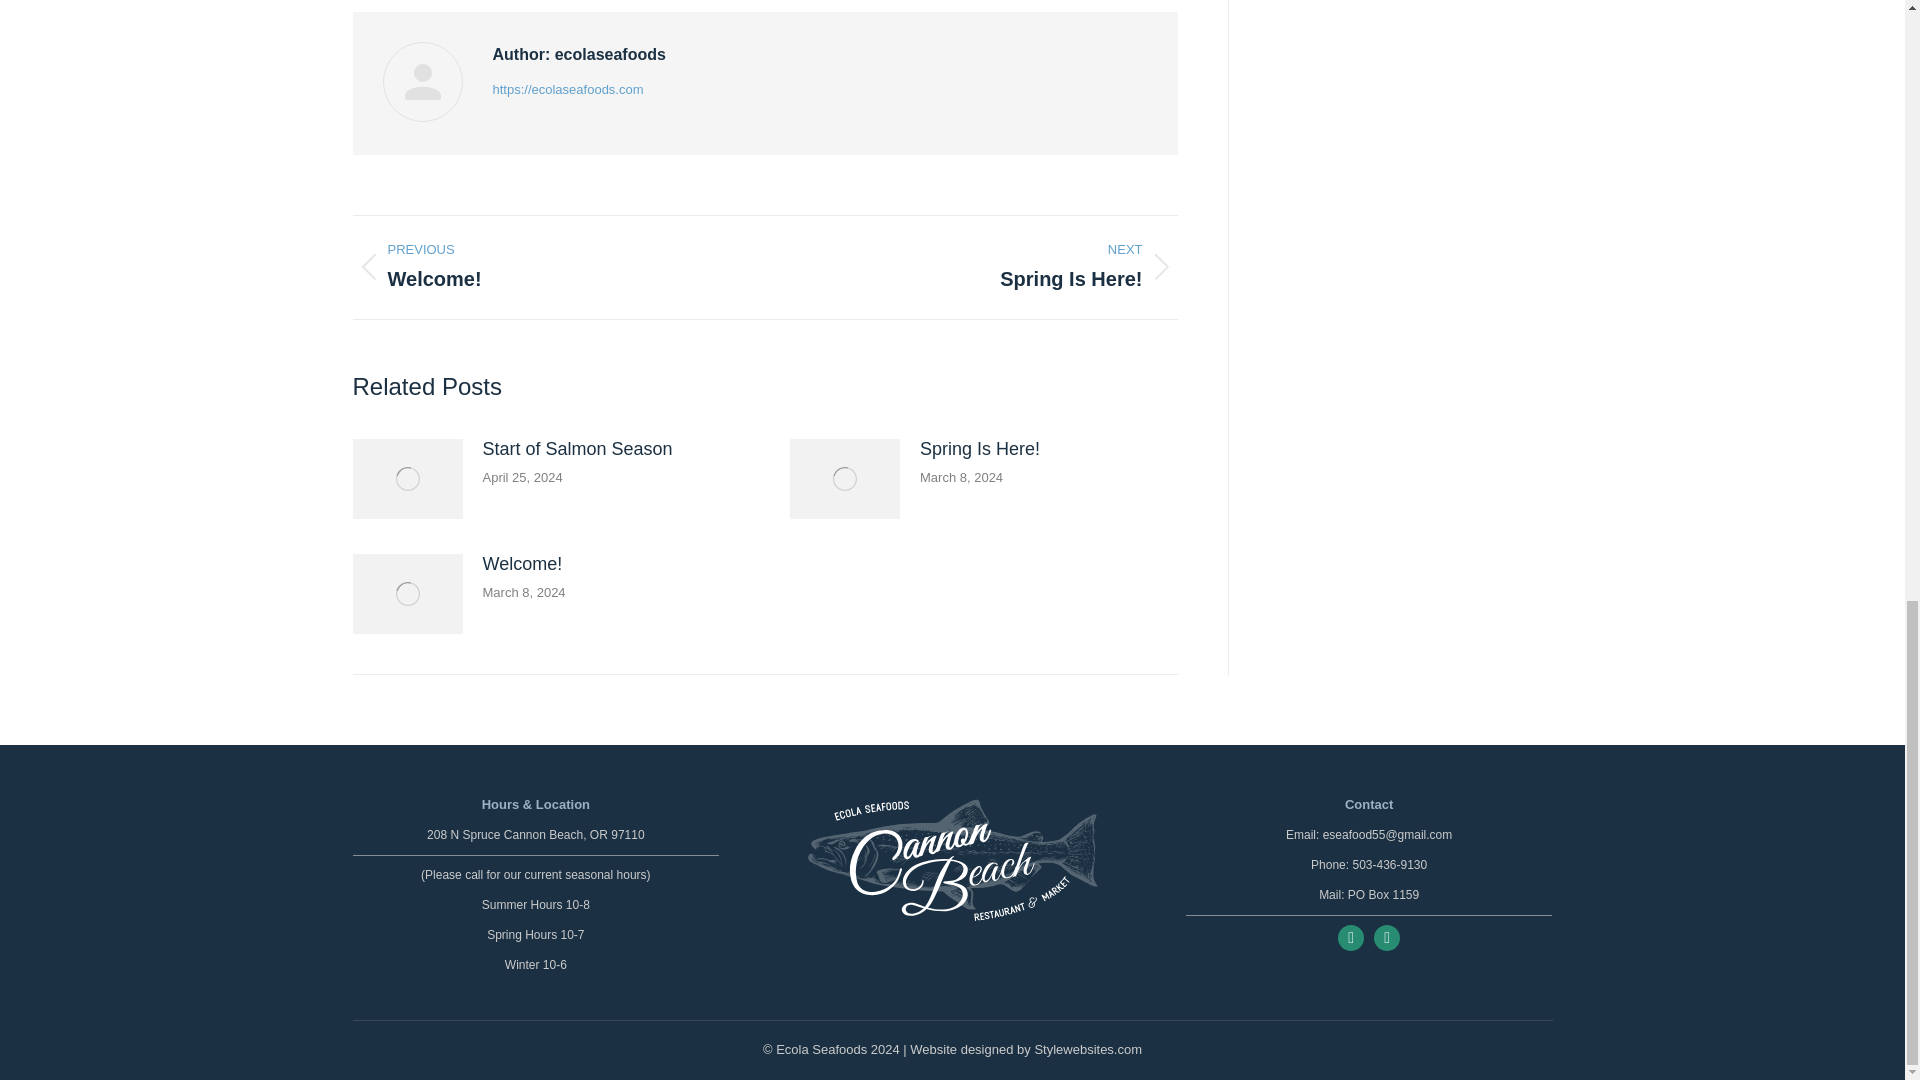 Image resolution: width=1920 pixels, height=1080 pixels. What do you see at coordinates (1386, 938) in the screenshot?
I see `Instagram` at bounding box center [1386, 938].